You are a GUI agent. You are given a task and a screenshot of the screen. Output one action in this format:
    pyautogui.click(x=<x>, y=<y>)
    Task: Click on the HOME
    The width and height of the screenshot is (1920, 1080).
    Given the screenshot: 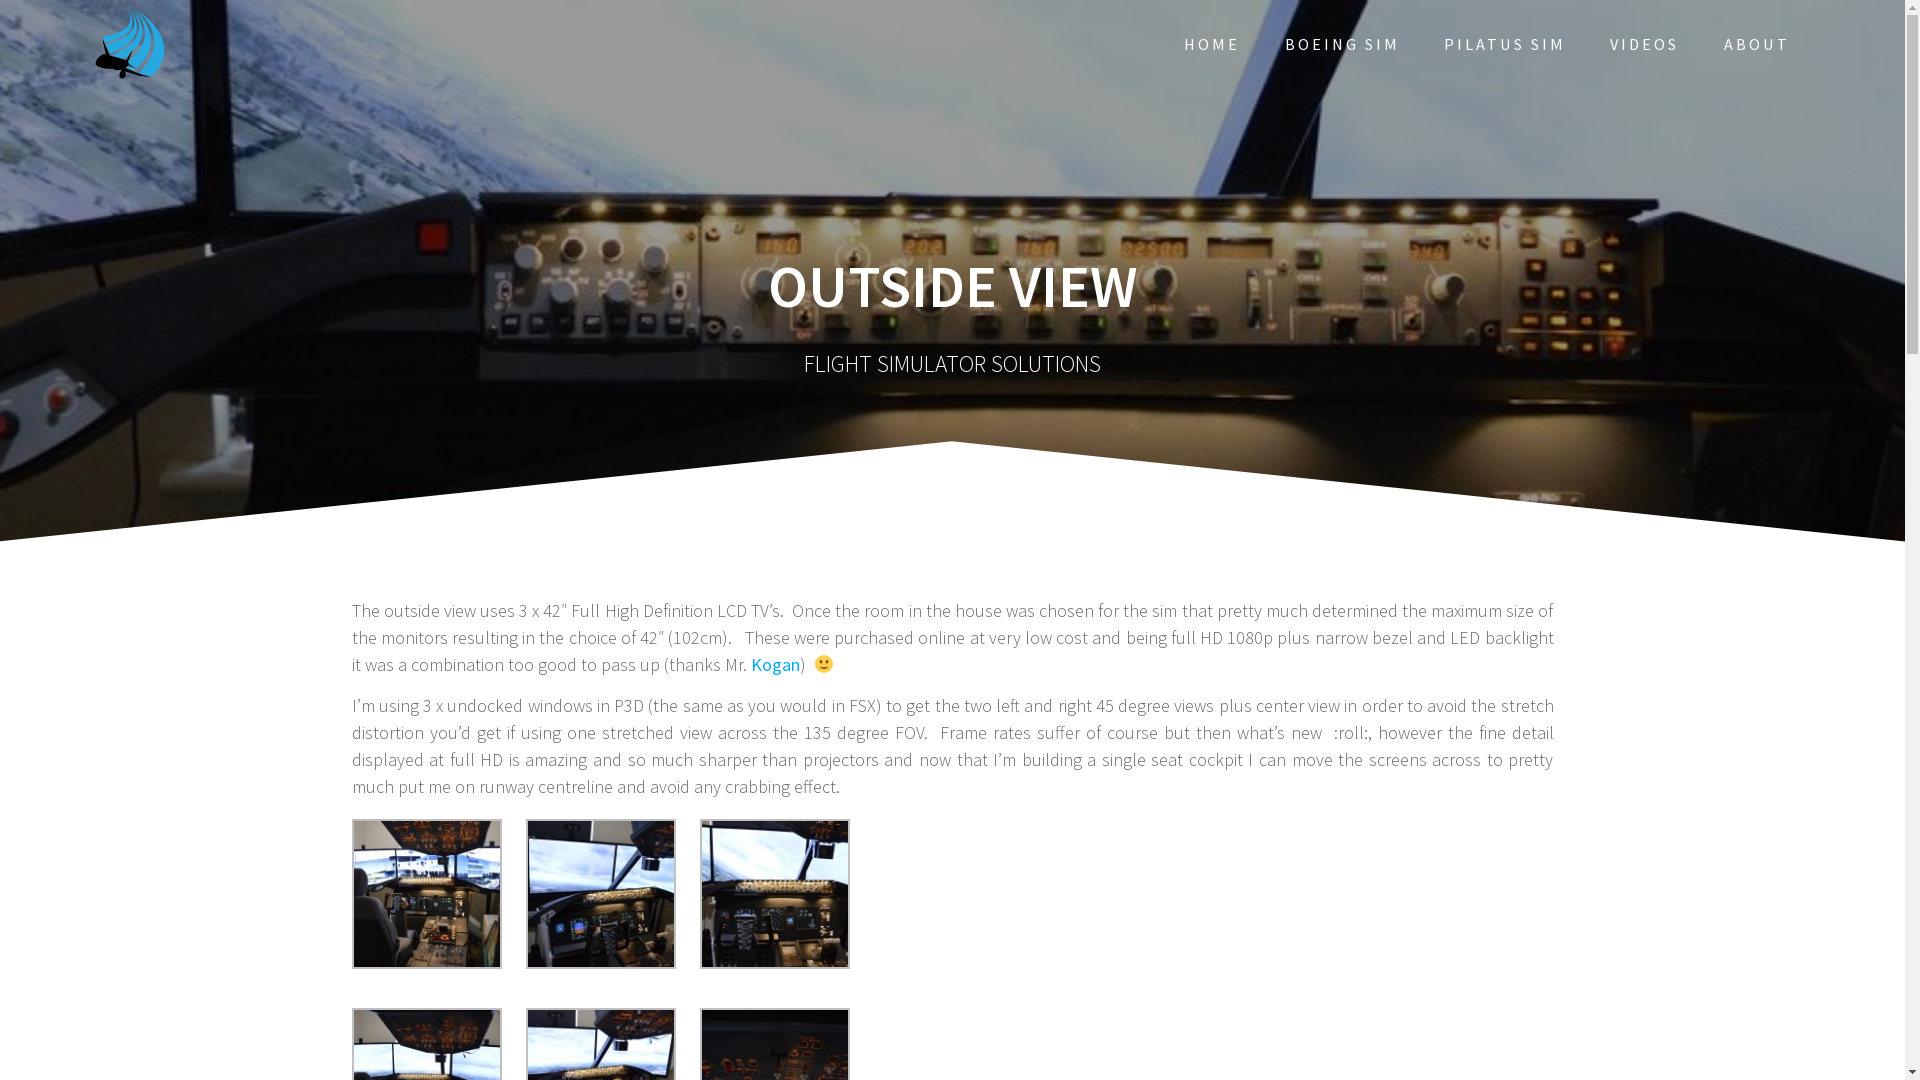 What is the action you would take?
    pyautogui.click(x=1212, y=44)
    